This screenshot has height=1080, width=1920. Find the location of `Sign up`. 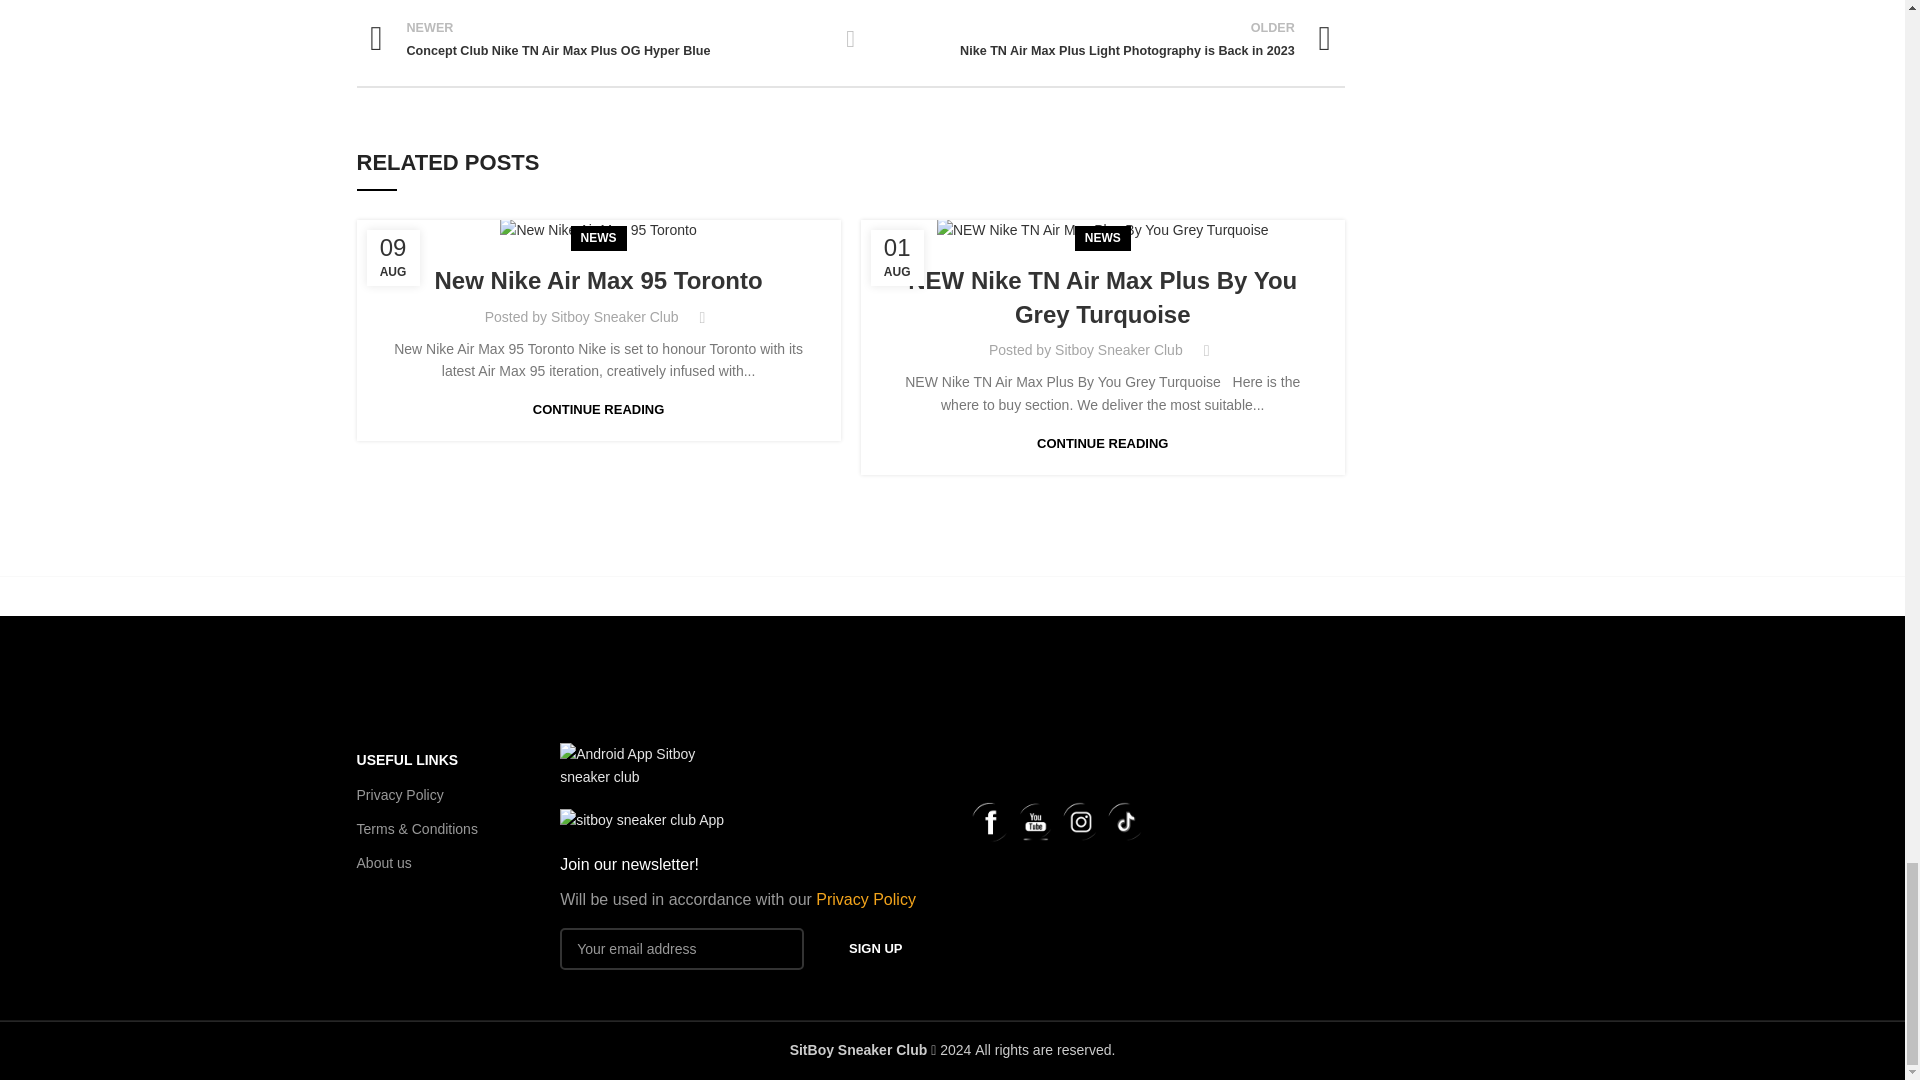

Sign up is located at coordinates (875, 948).